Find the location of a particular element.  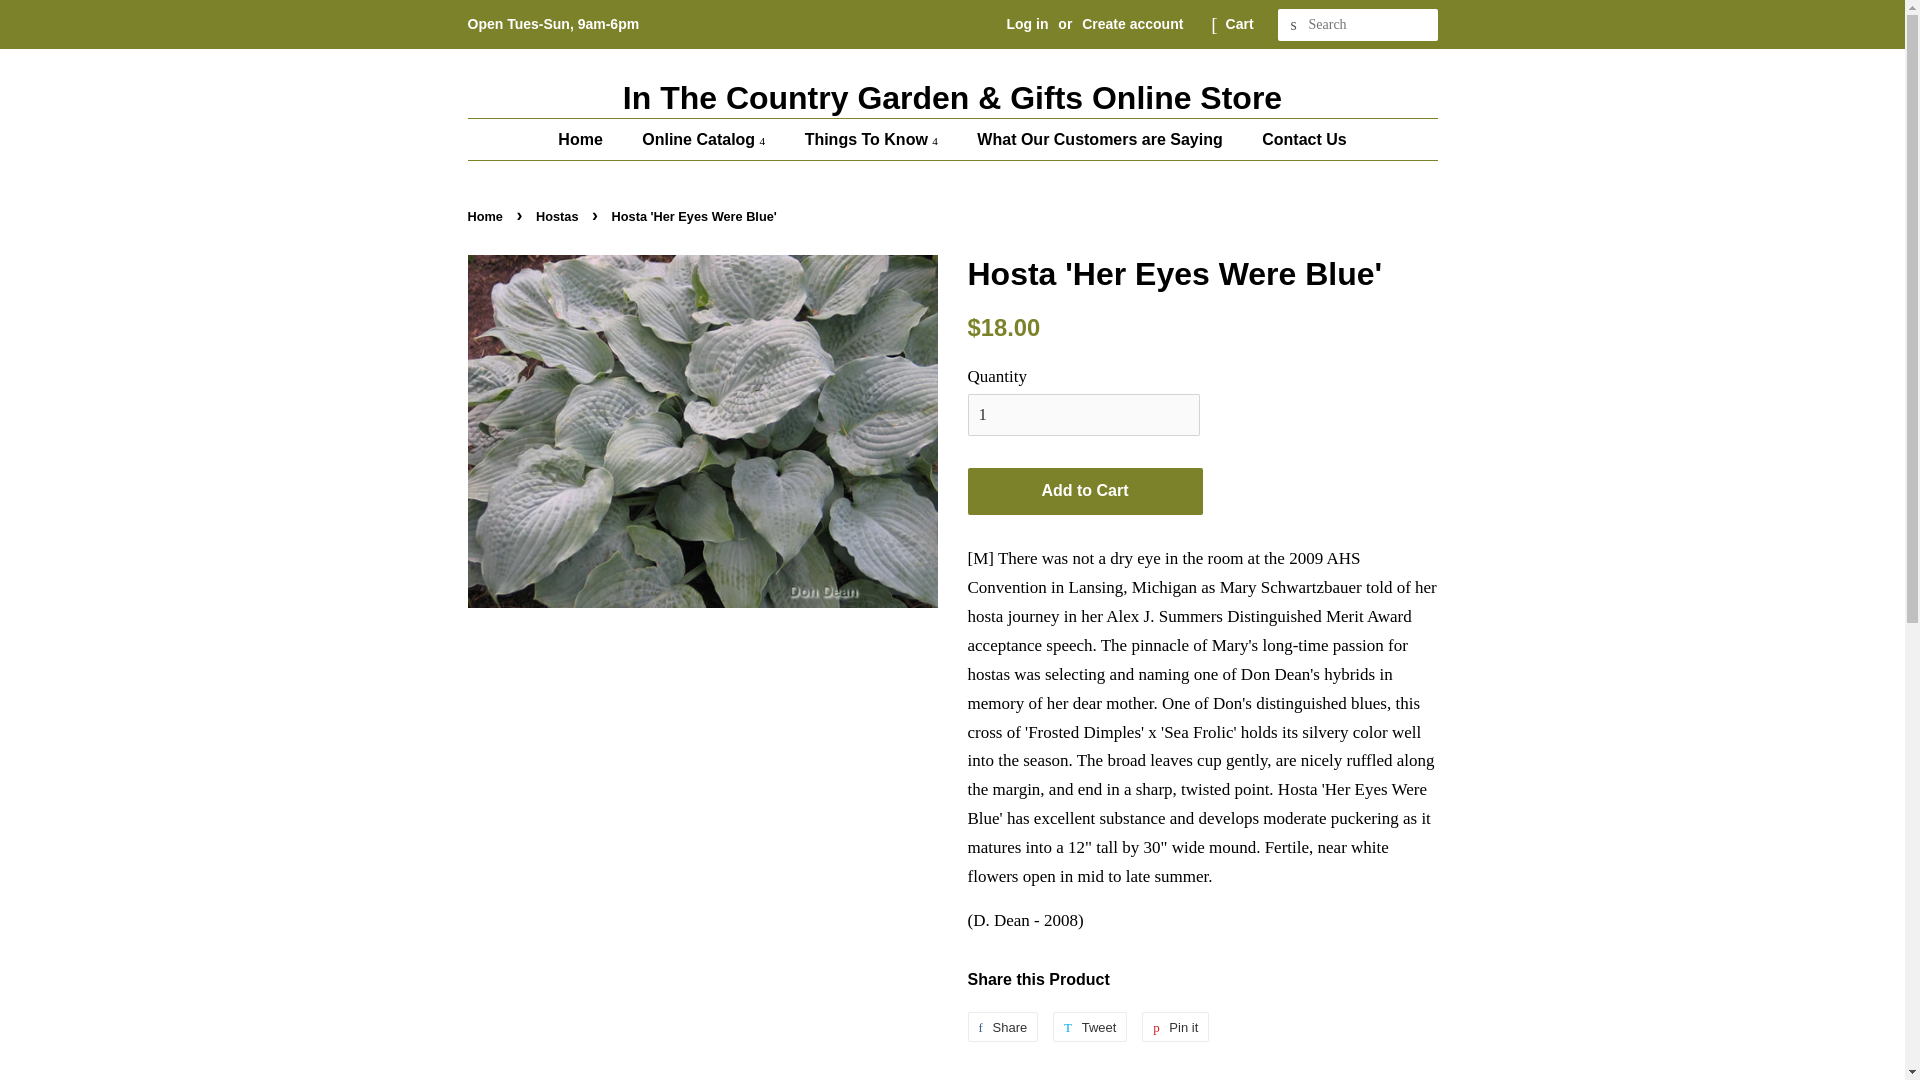

Tweet on Twitter is located at coordinates (1090, 1026).